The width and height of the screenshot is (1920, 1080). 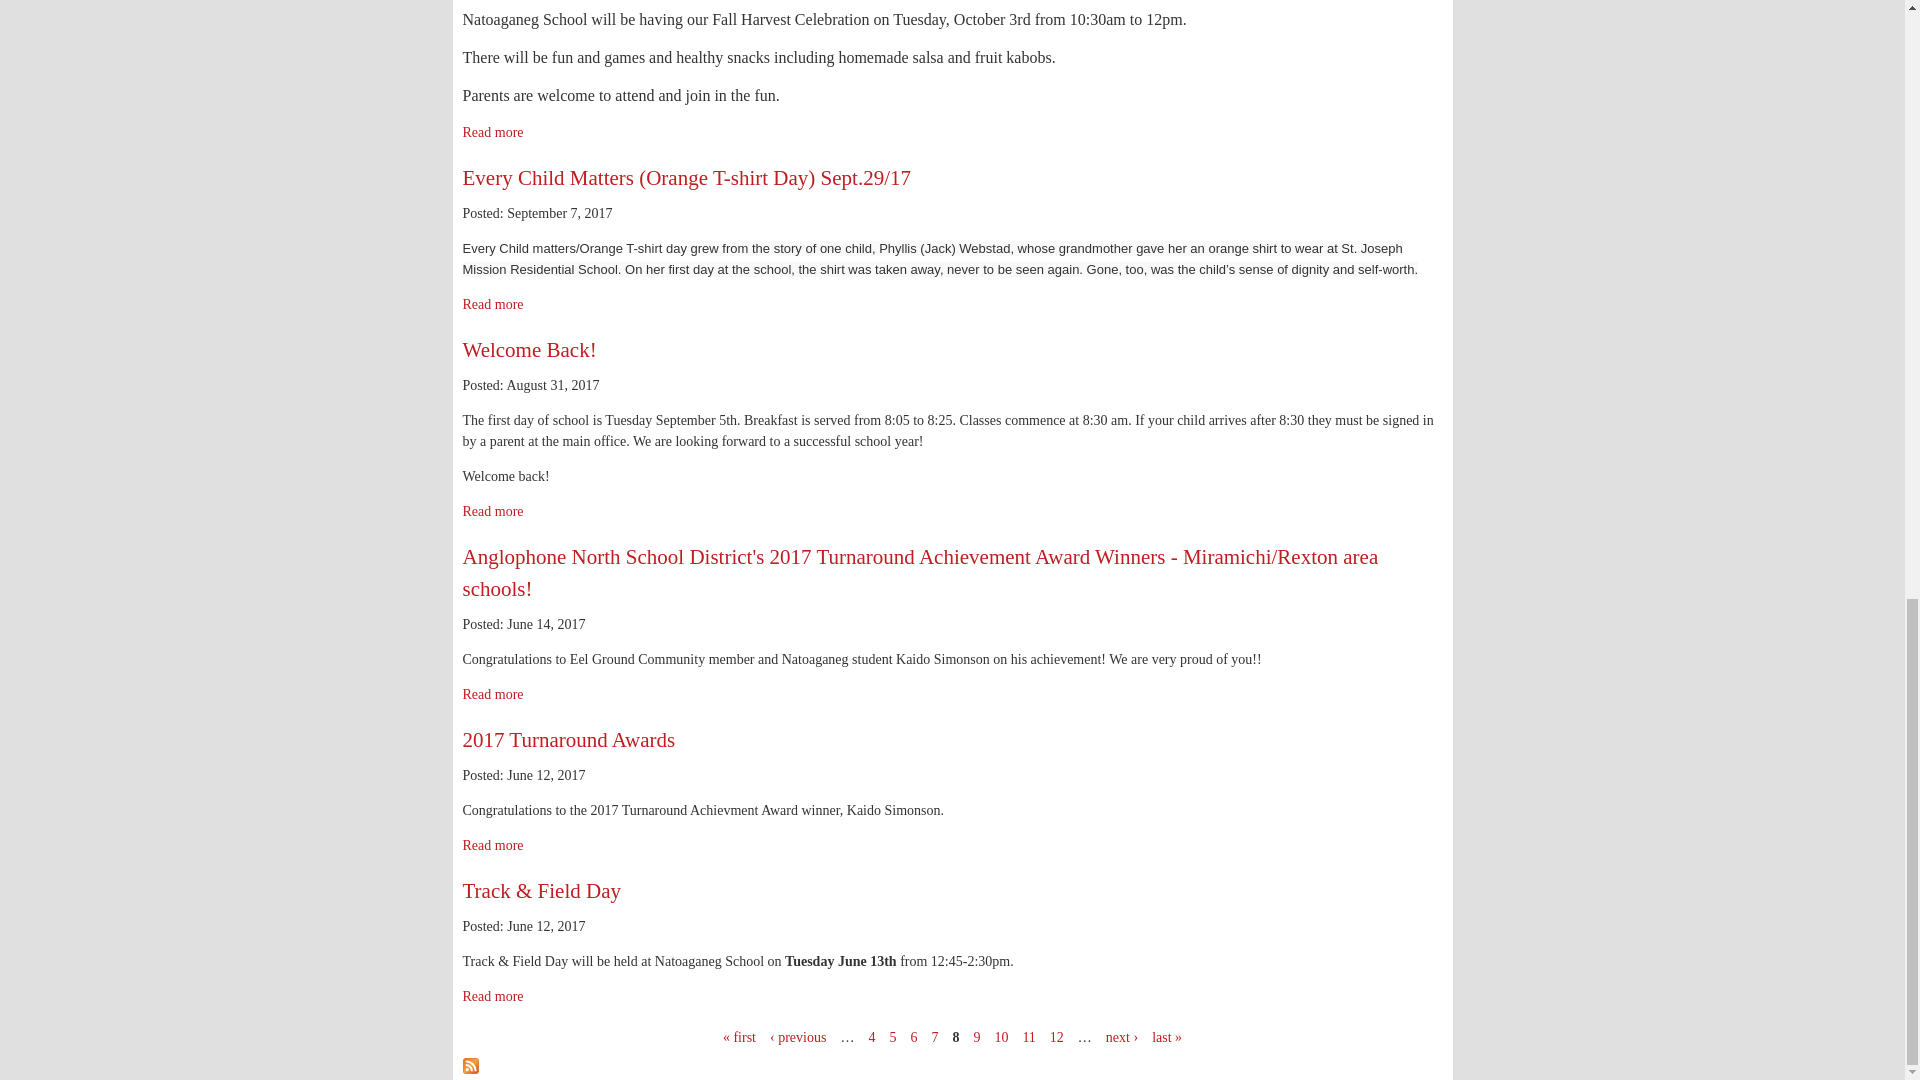 I want to click on Read more, so click(x=492, y=846).